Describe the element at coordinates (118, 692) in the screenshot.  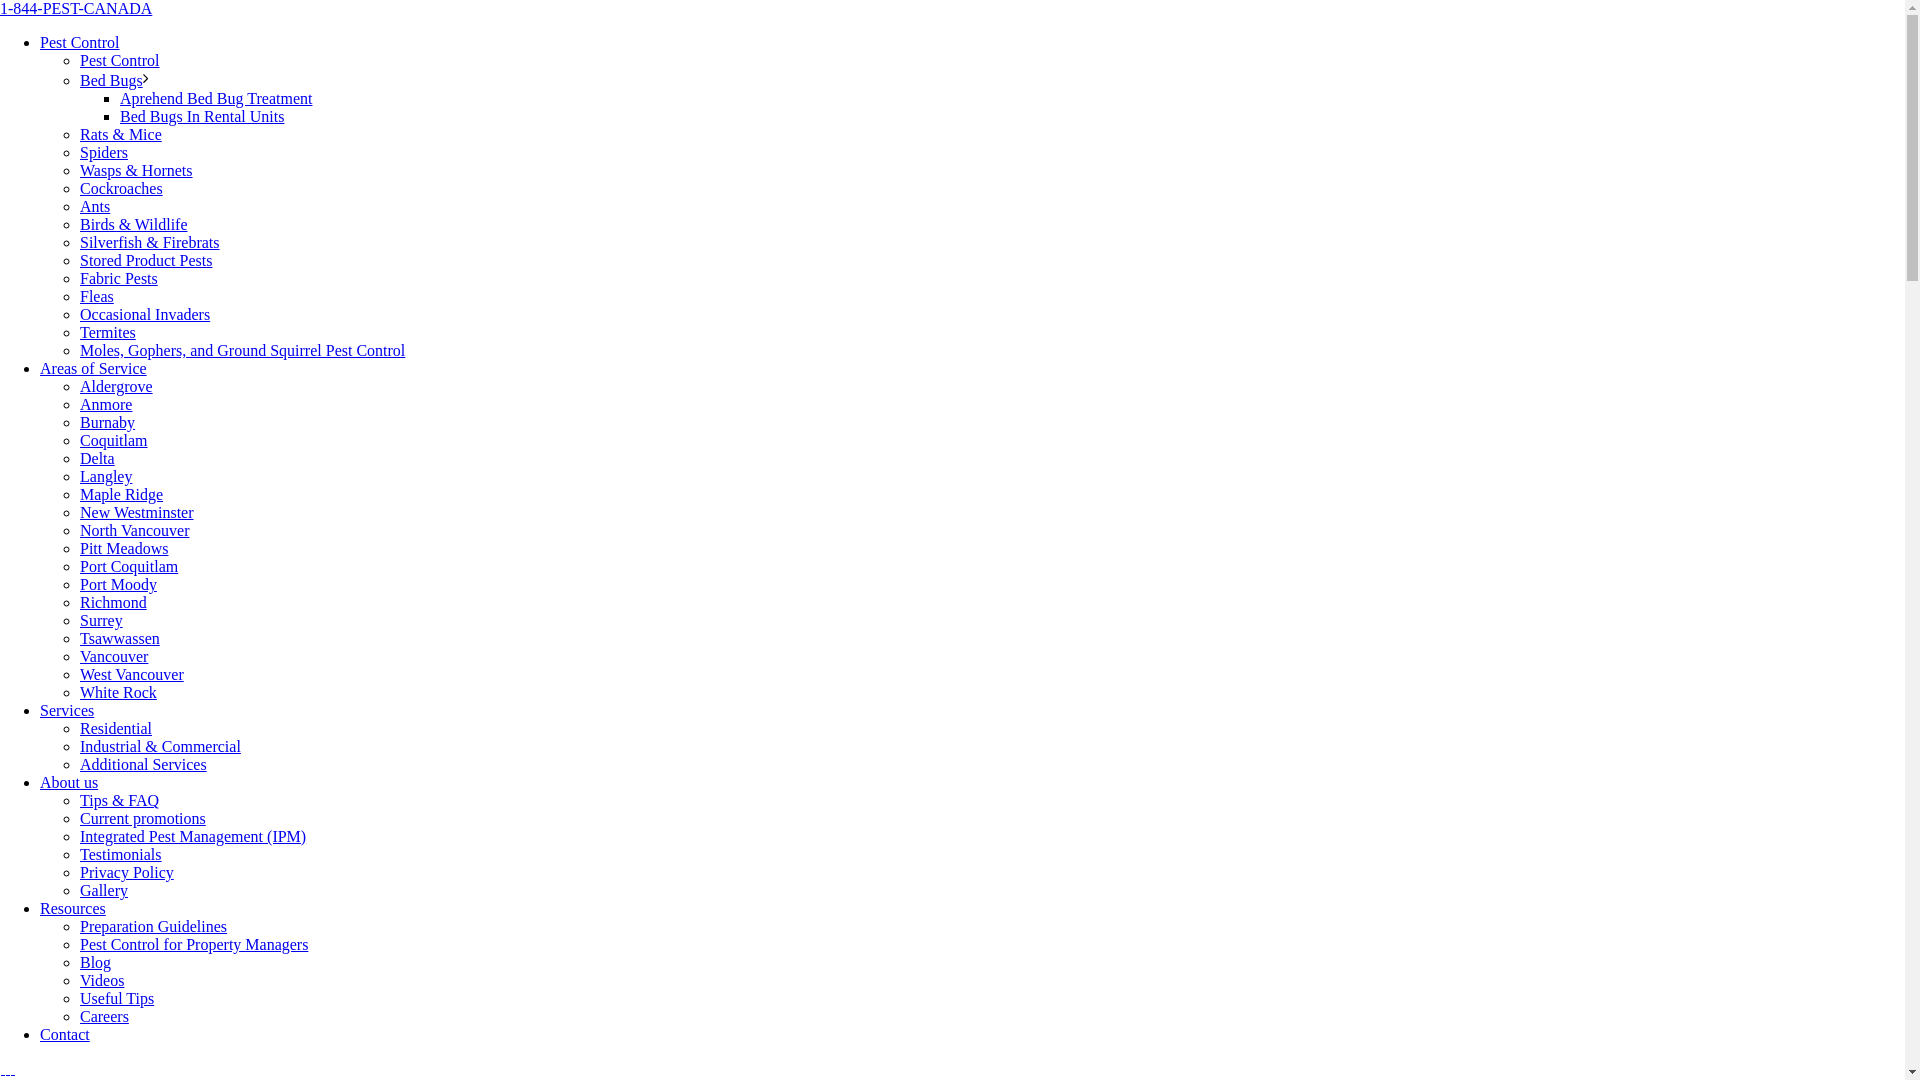
I see `White Rock` at that location.